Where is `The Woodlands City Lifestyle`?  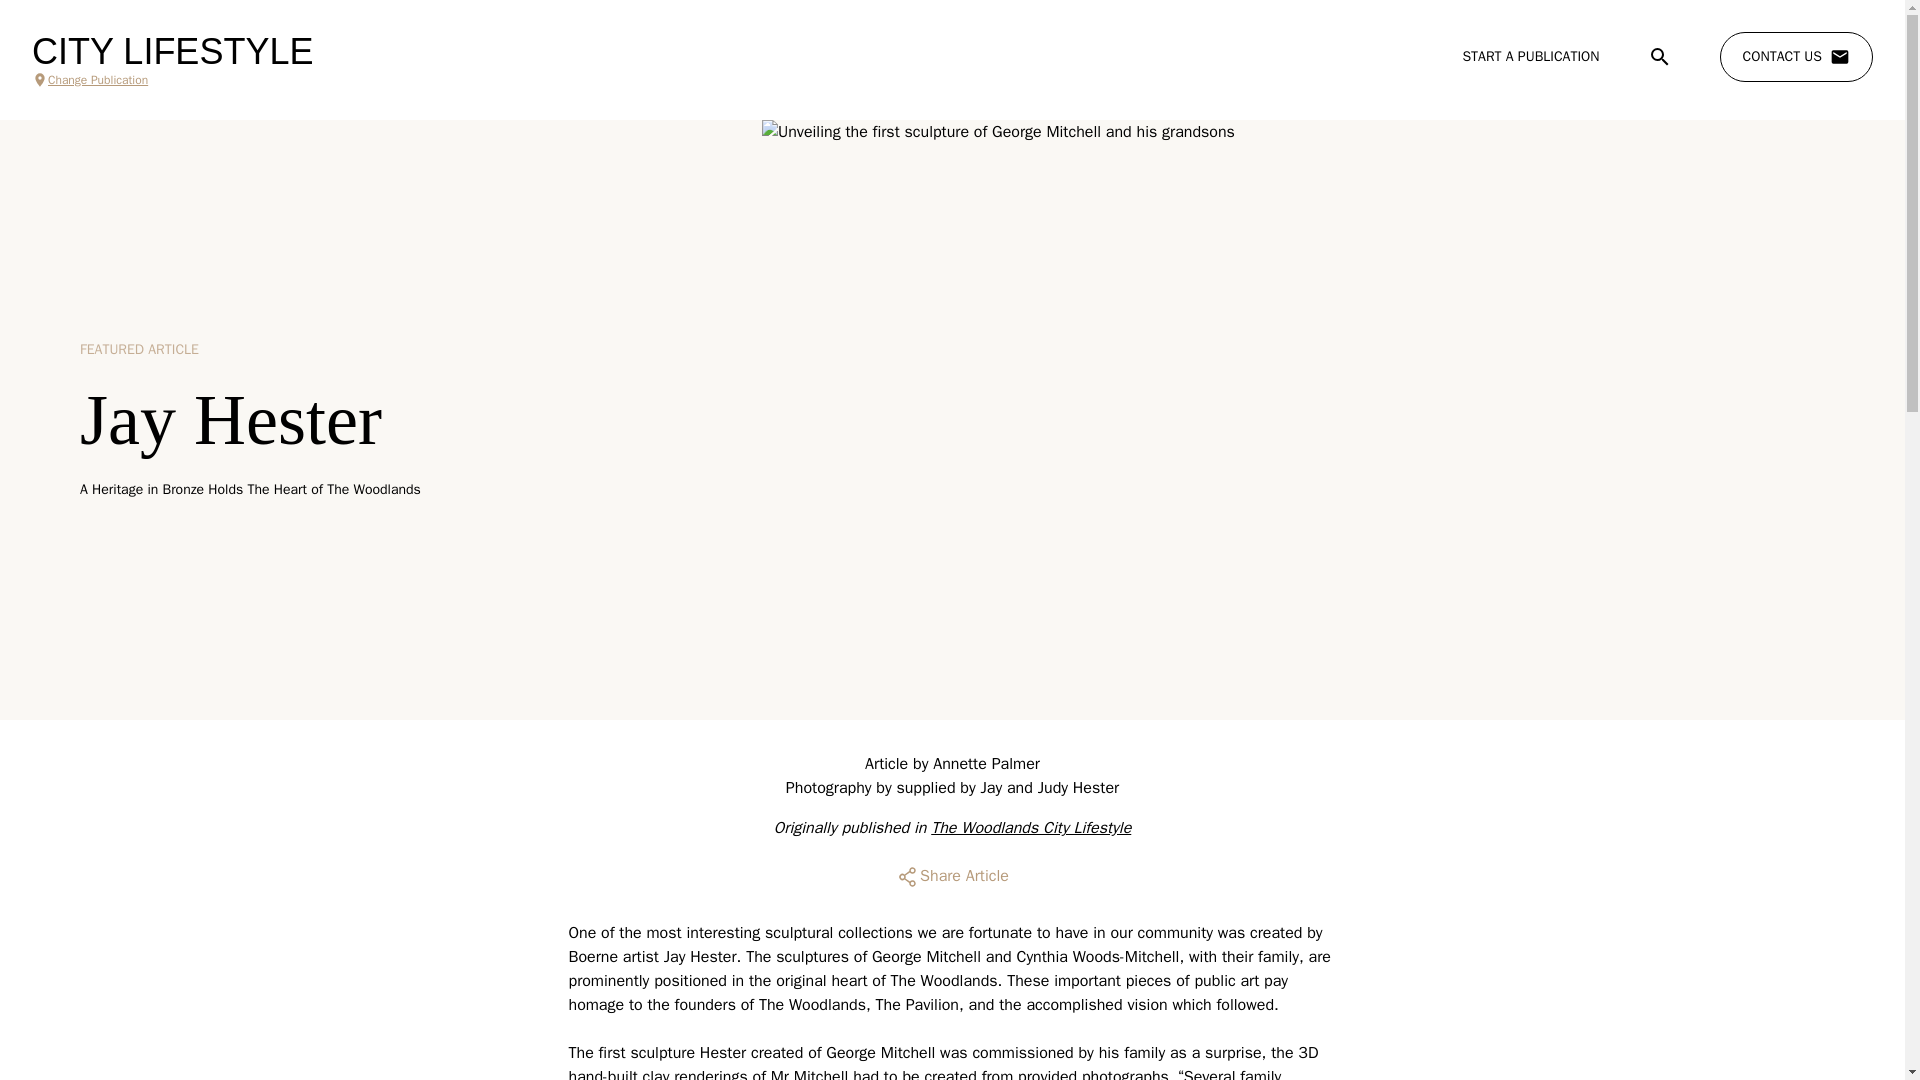
The Woodlands City Lifestyle is located at coordinates (1030, 828).